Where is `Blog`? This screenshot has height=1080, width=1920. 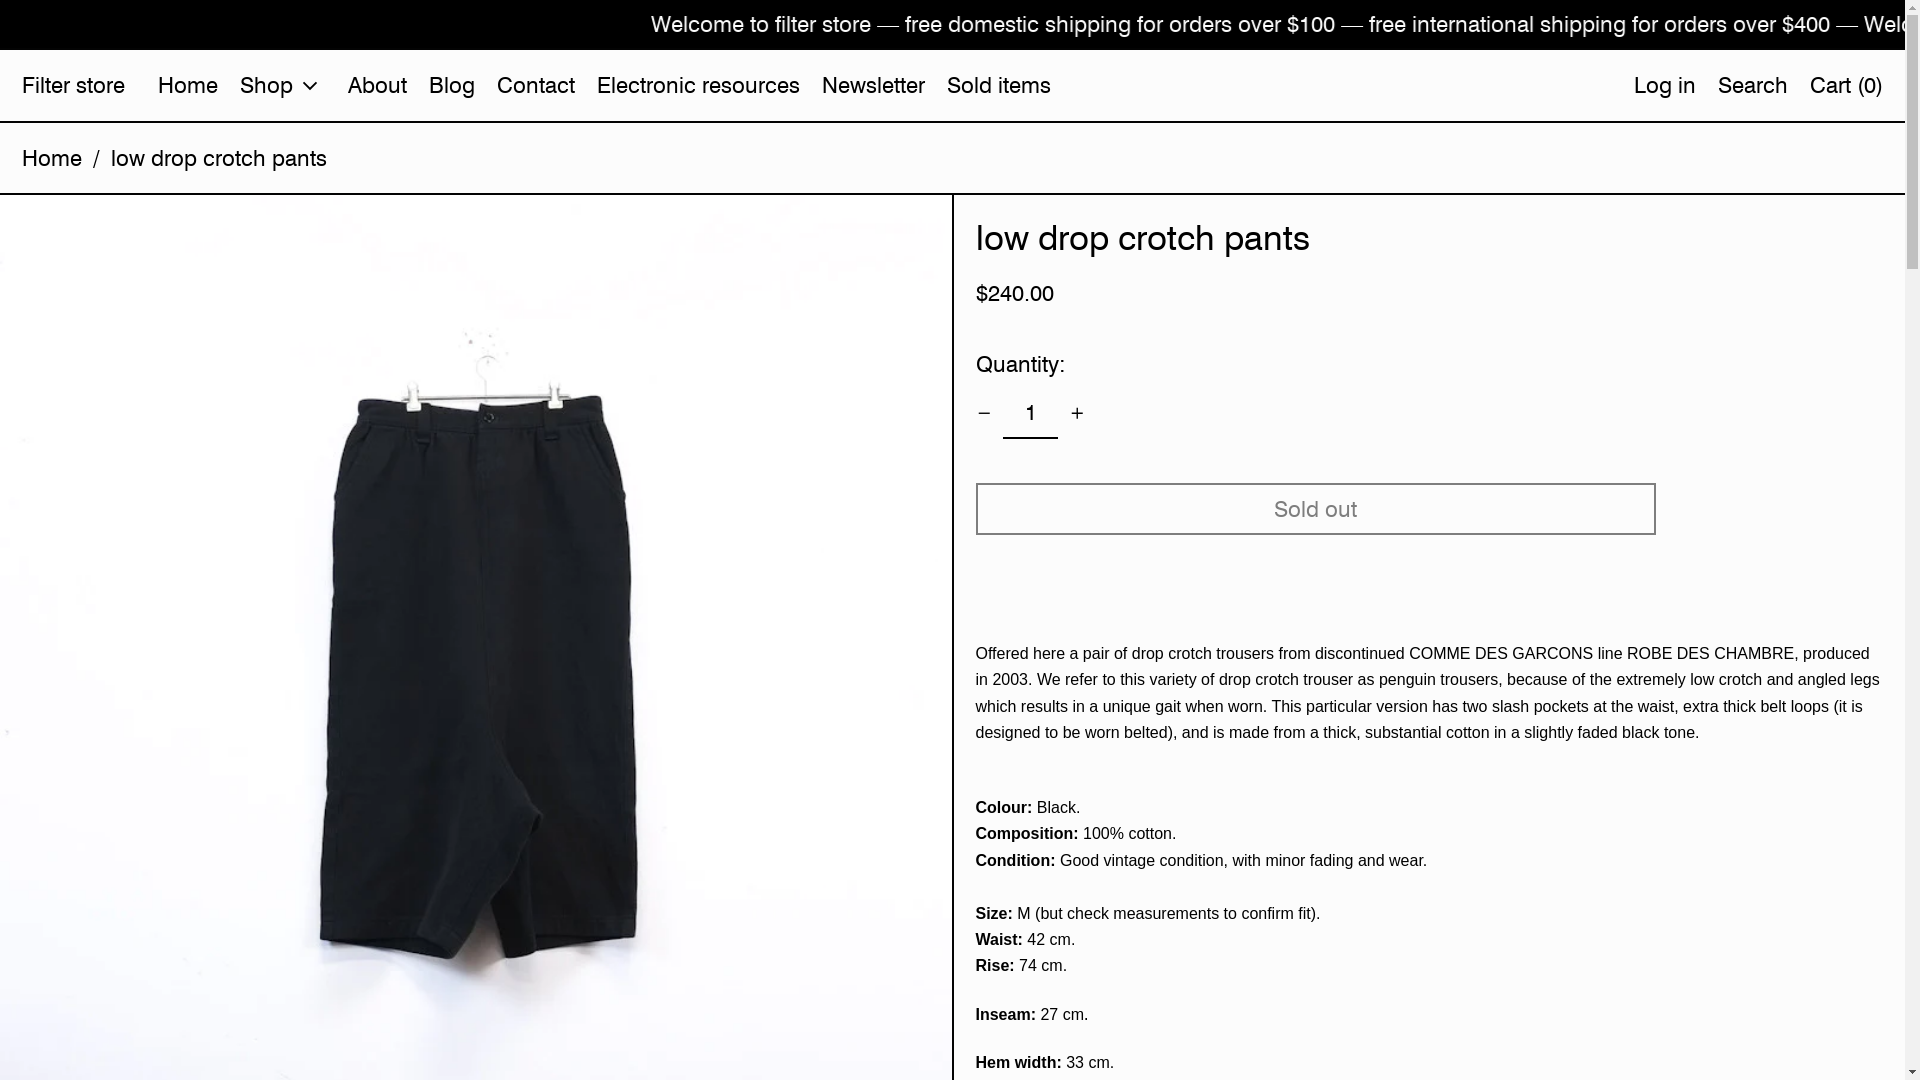
Blog is located at coordinates (452, 85).